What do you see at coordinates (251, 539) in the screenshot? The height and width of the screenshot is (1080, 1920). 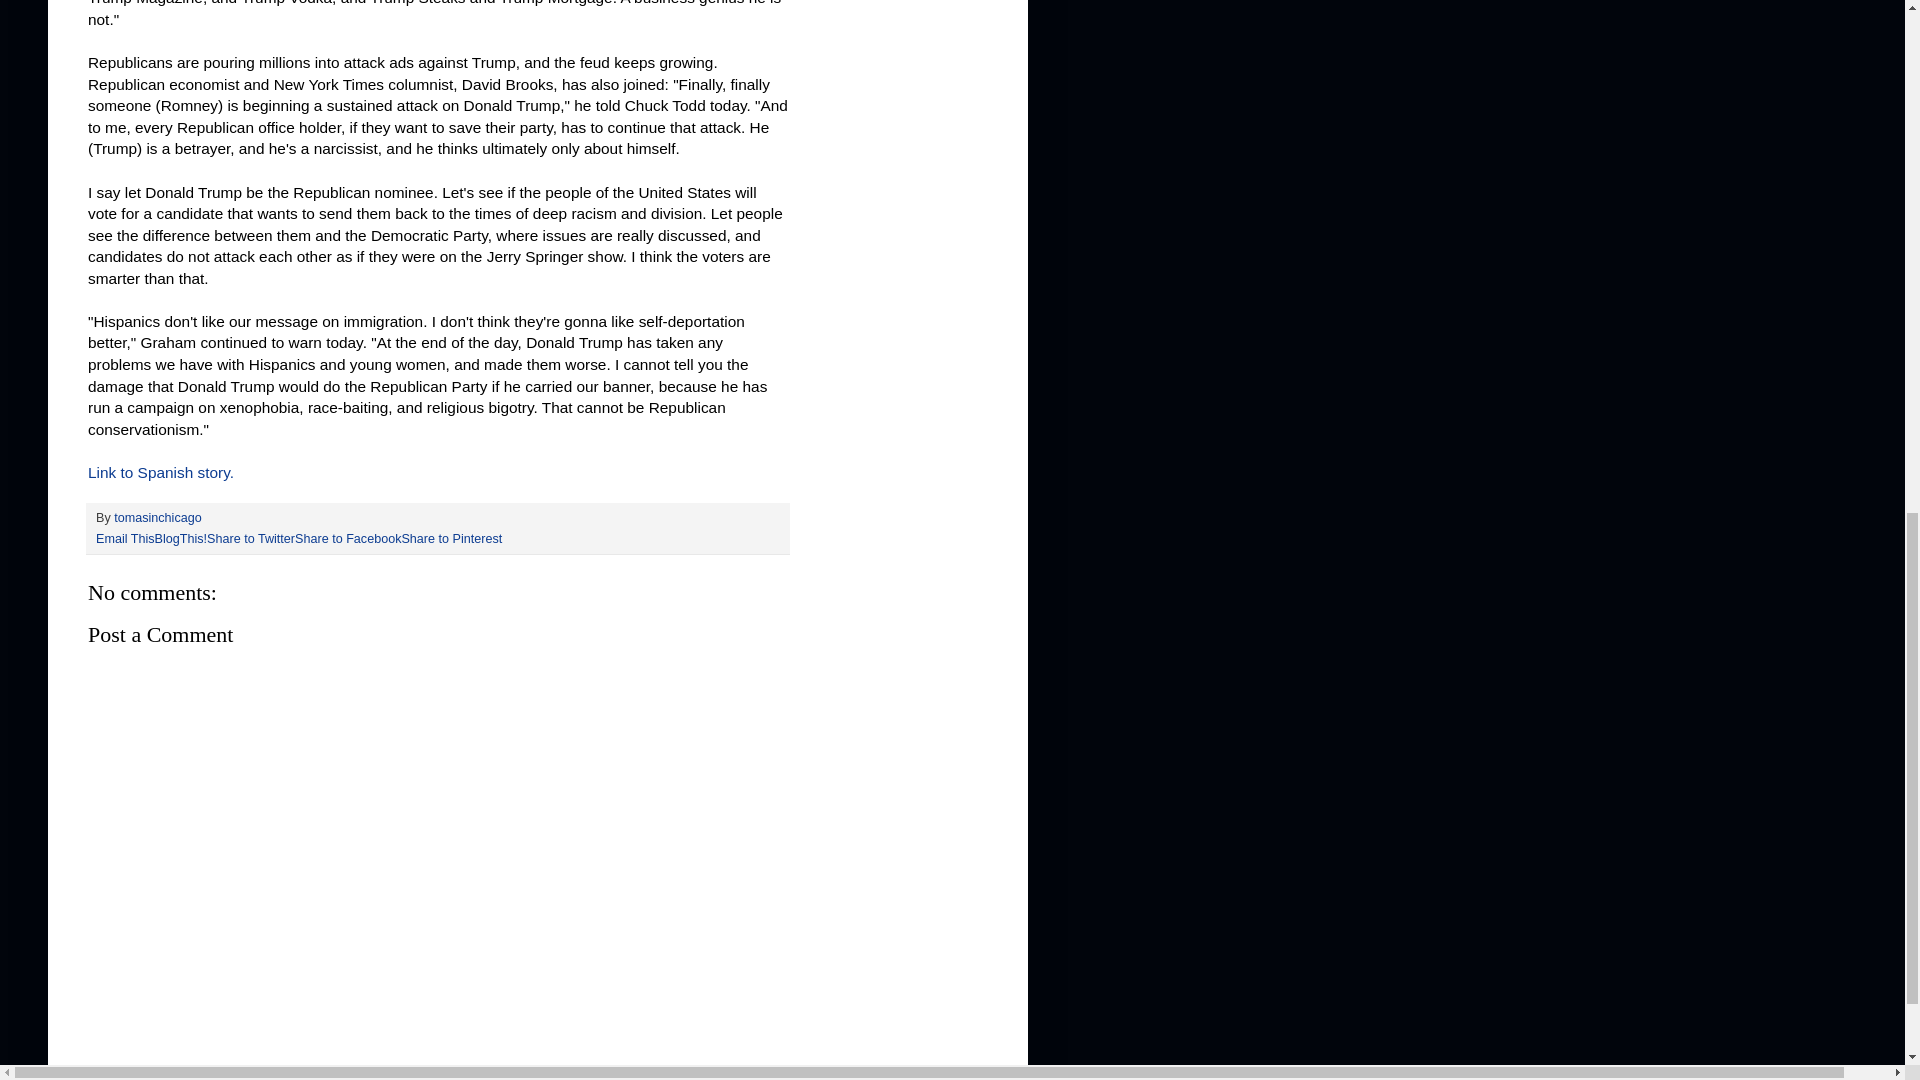 I see `Share to Twitter` at bounding box center [251, 539].